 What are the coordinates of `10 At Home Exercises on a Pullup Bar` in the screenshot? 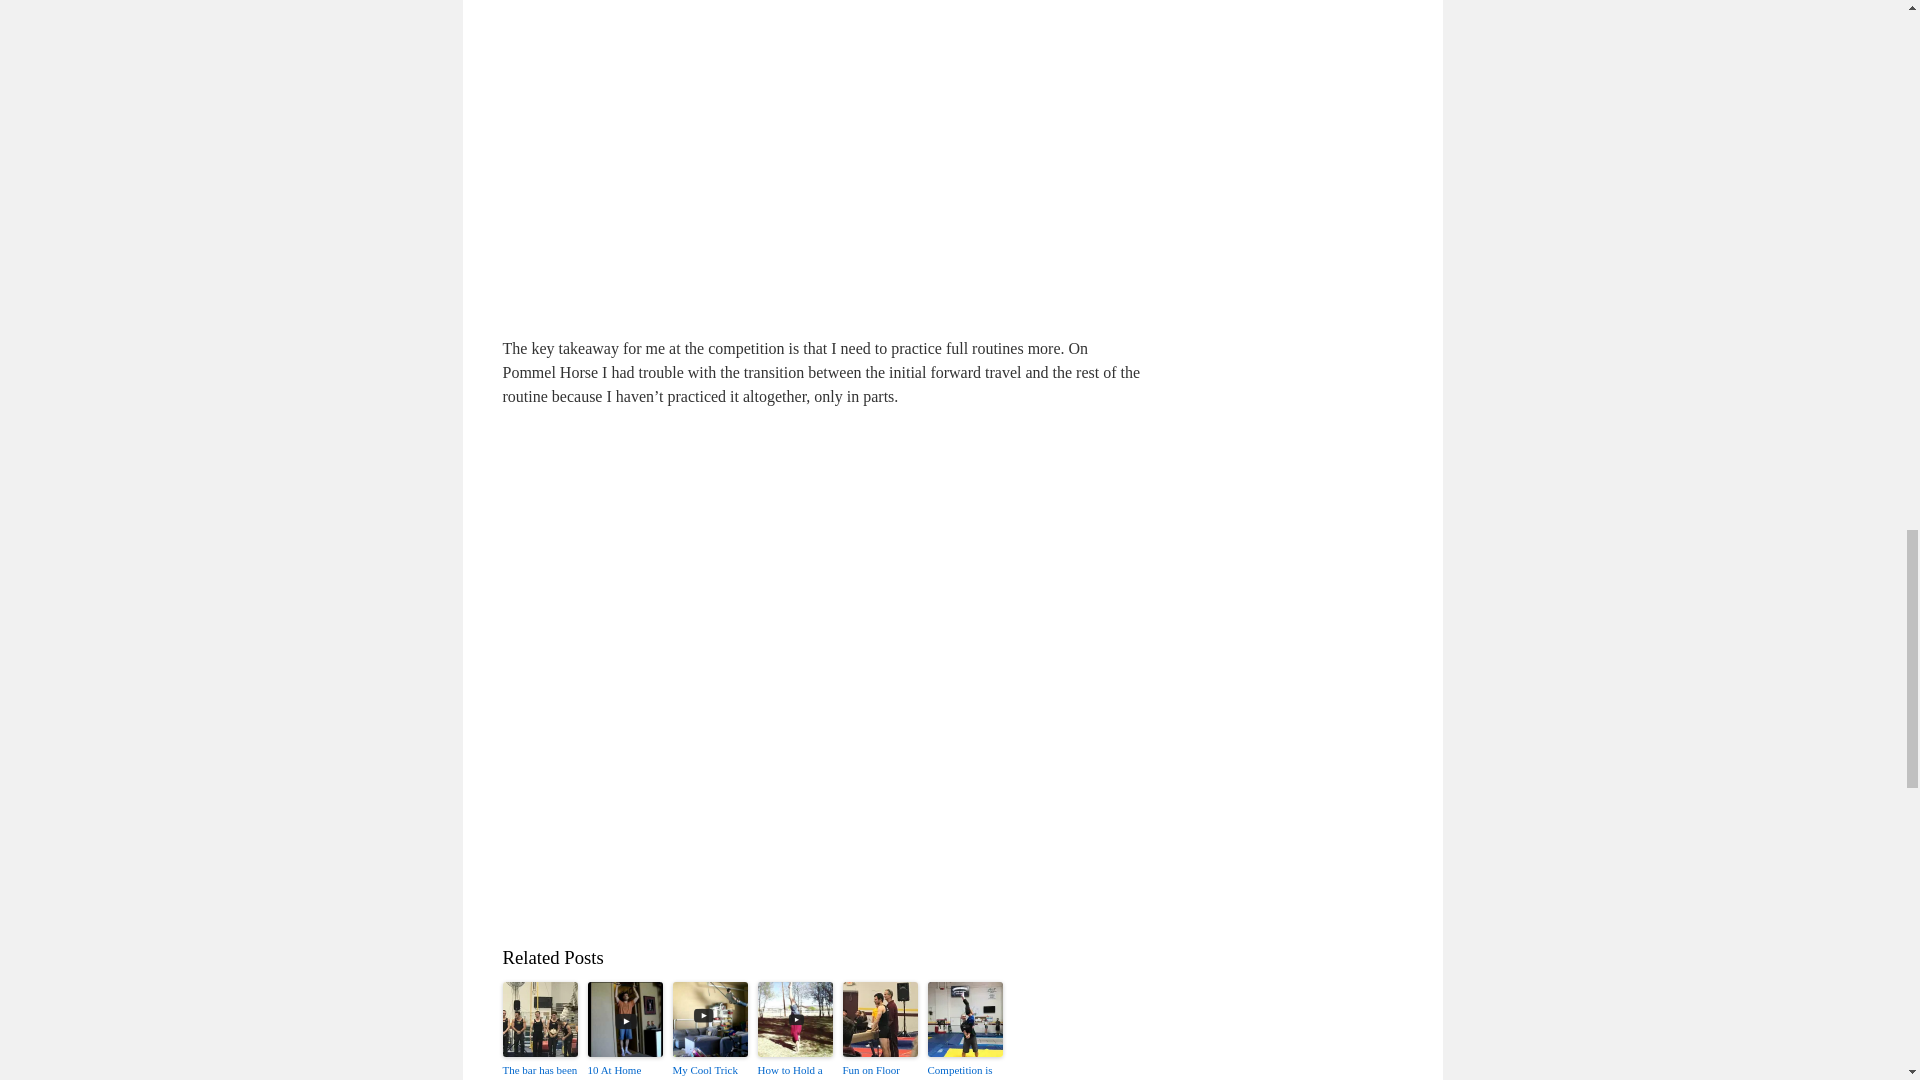 It's located at (624, 1070).